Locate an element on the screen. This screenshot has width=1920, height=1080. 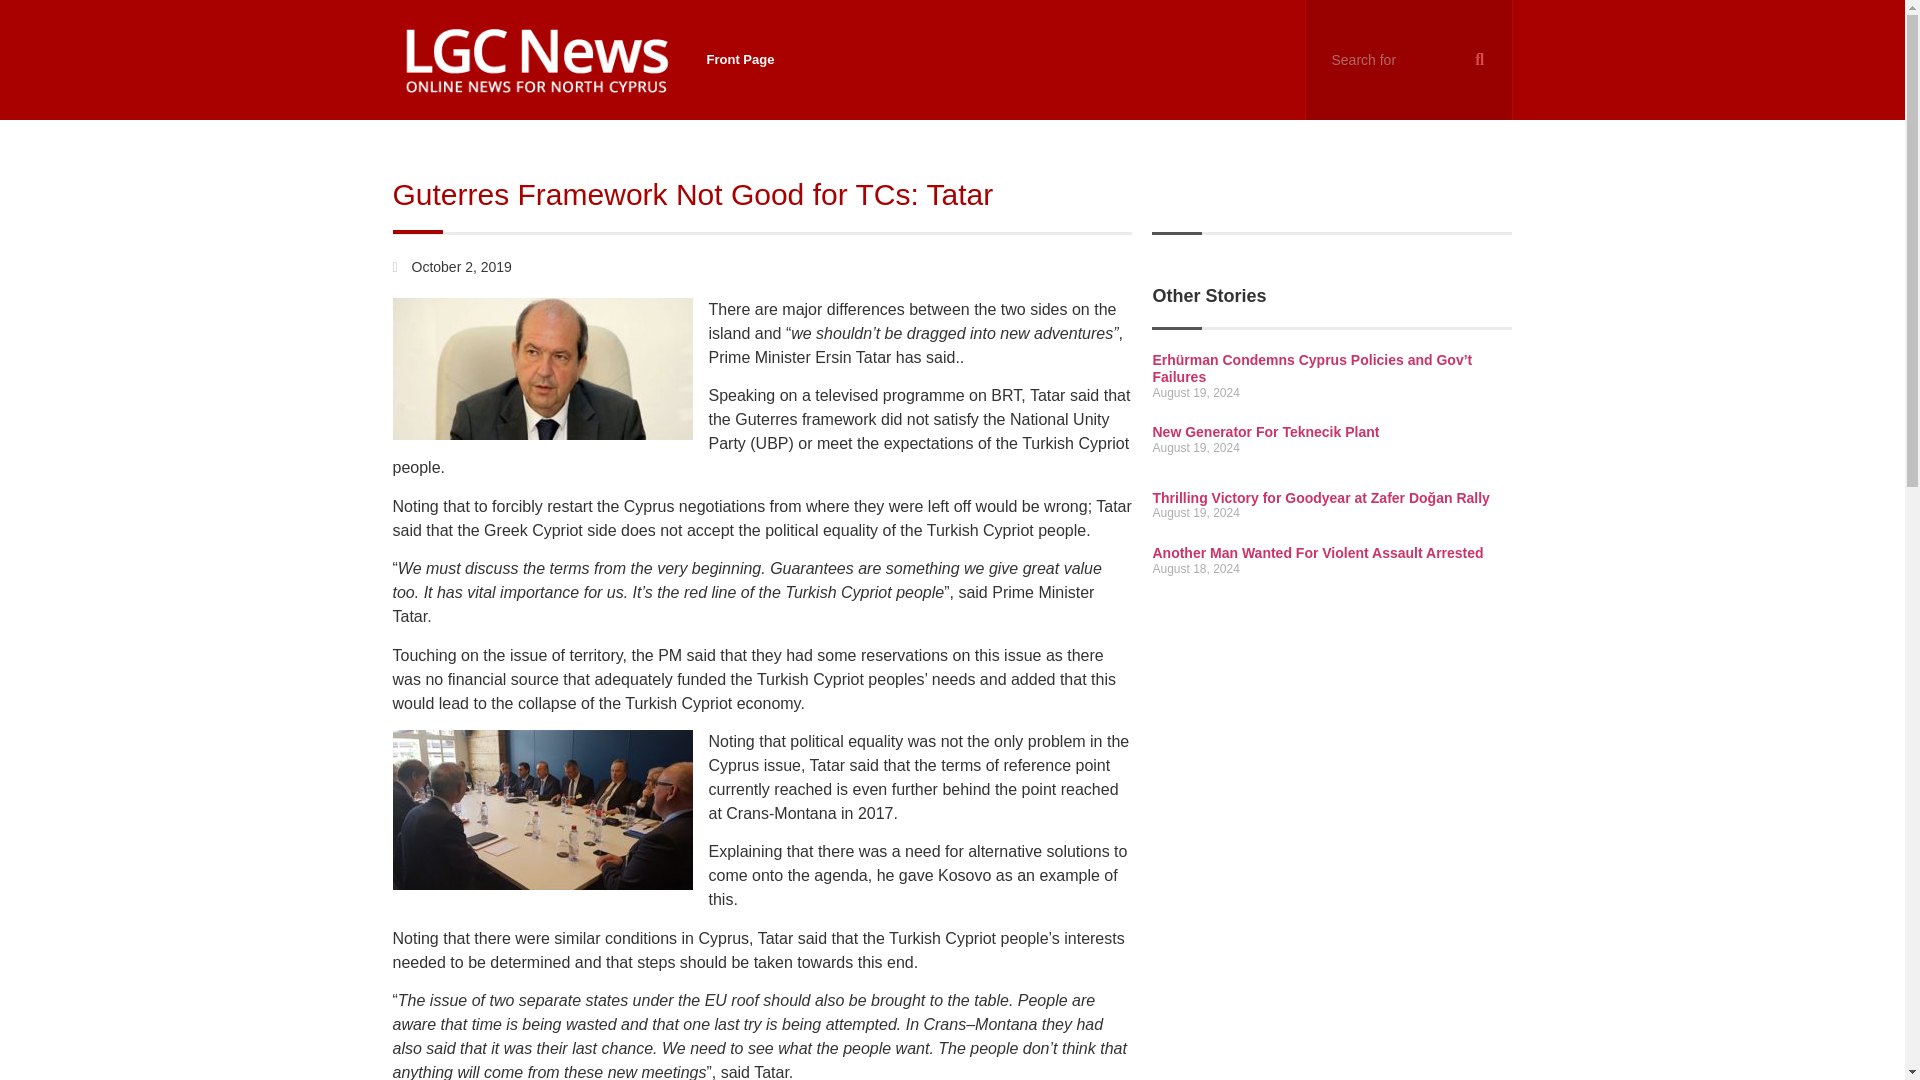
Another Man Wanted For Violent Assault Arrested is located at coordinates (1317, 552).